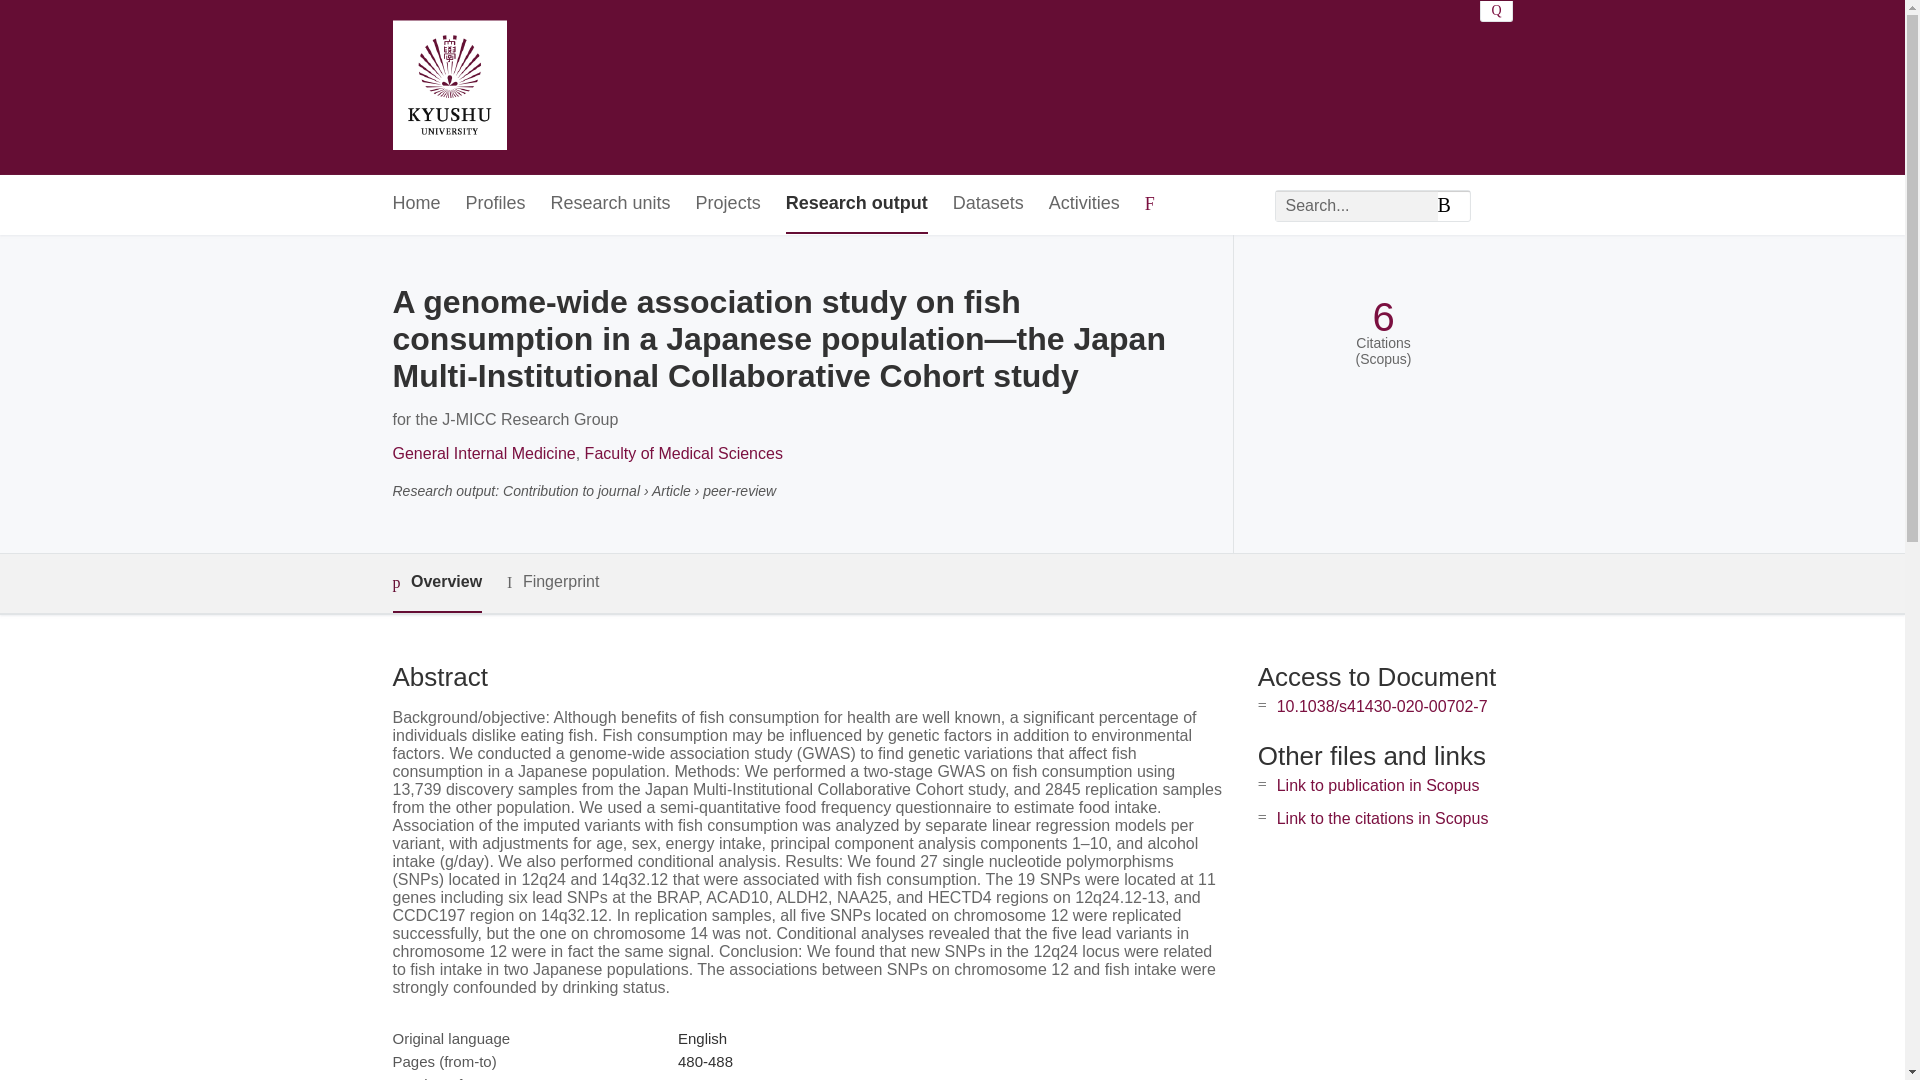 The height and width of the screenshot is (1080, 1920). Describe the element at coordinates (684, 453) in the screenshot. I see `Faculty of Medical Sciences` at that location.